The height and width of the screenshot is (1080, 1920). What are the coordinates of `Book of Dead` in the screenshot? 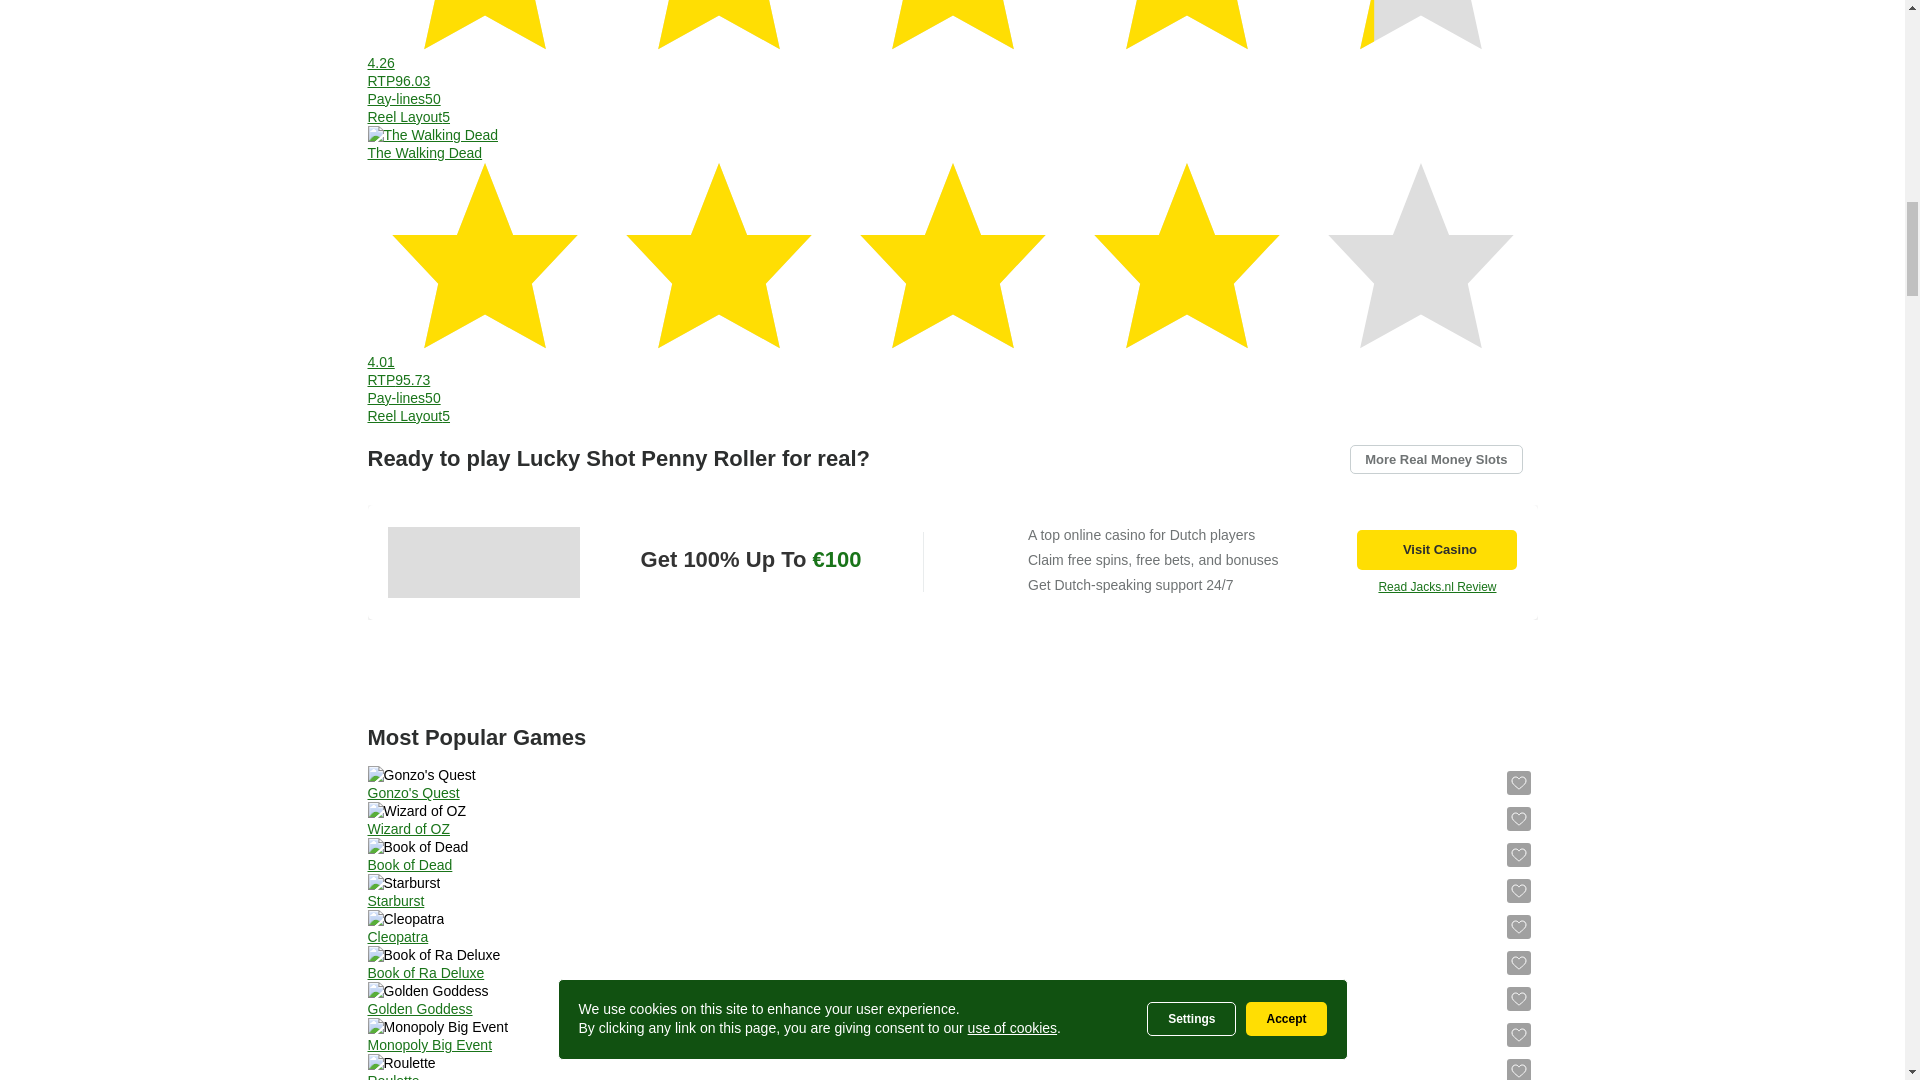 It's located at (410, 864).